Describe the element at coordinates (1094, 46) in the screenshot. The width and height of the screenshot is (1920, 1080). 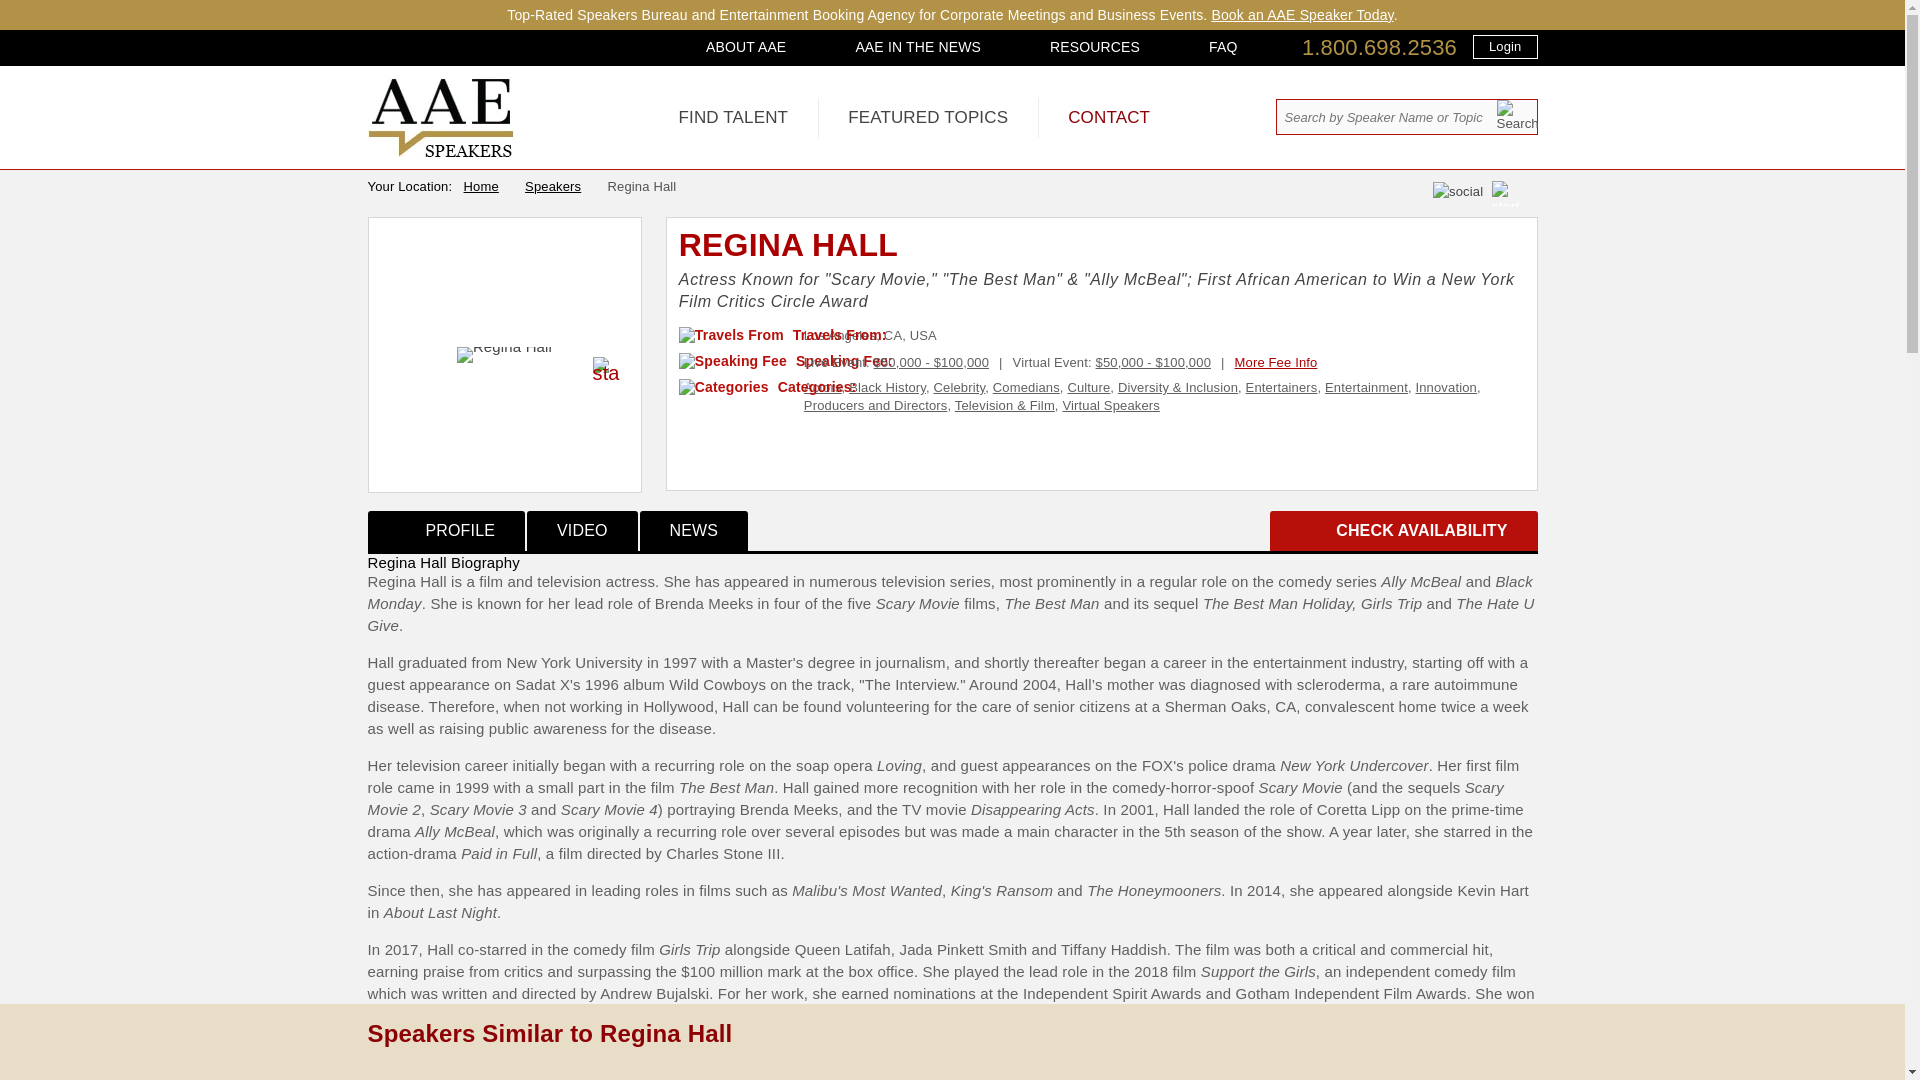
I see `RESOURCES` at that location.